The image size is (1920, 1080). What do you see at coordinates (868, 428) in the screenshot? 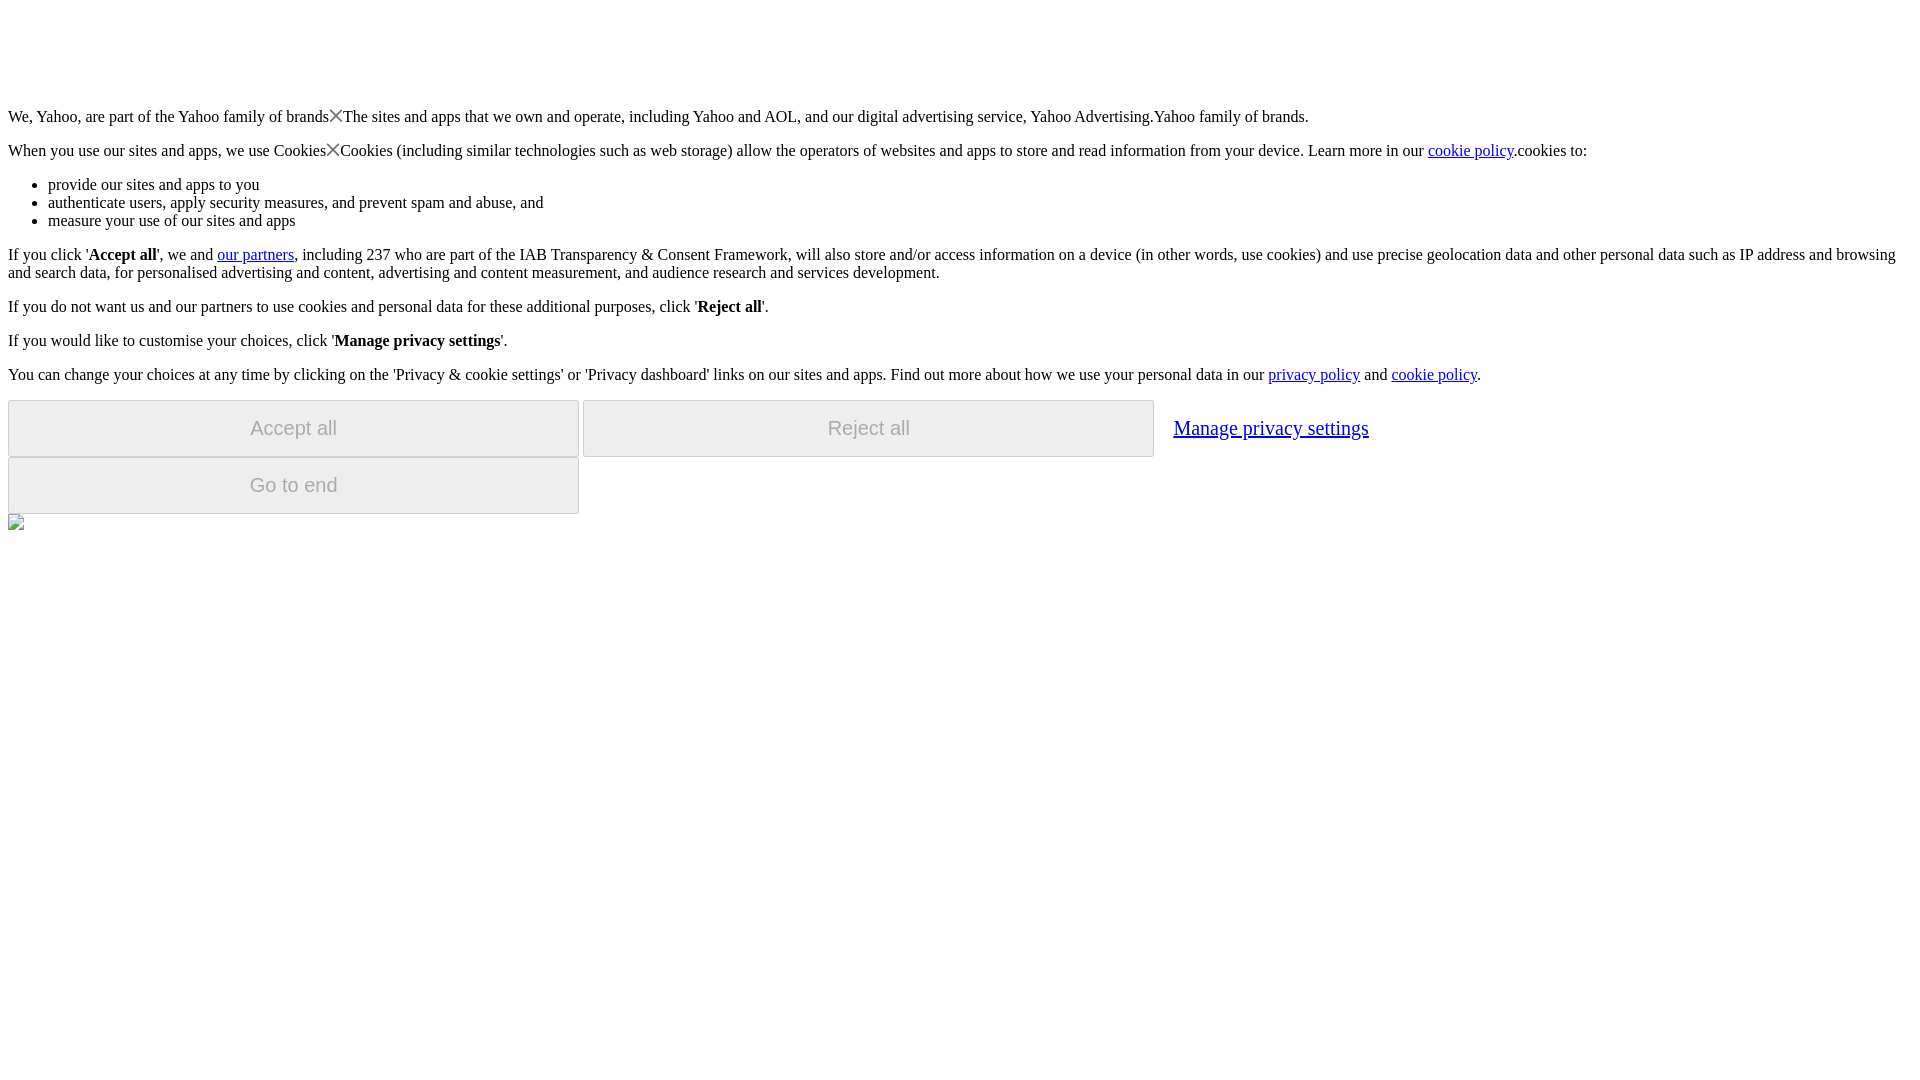
I see `Reject all` at bounding box center [868, 428].